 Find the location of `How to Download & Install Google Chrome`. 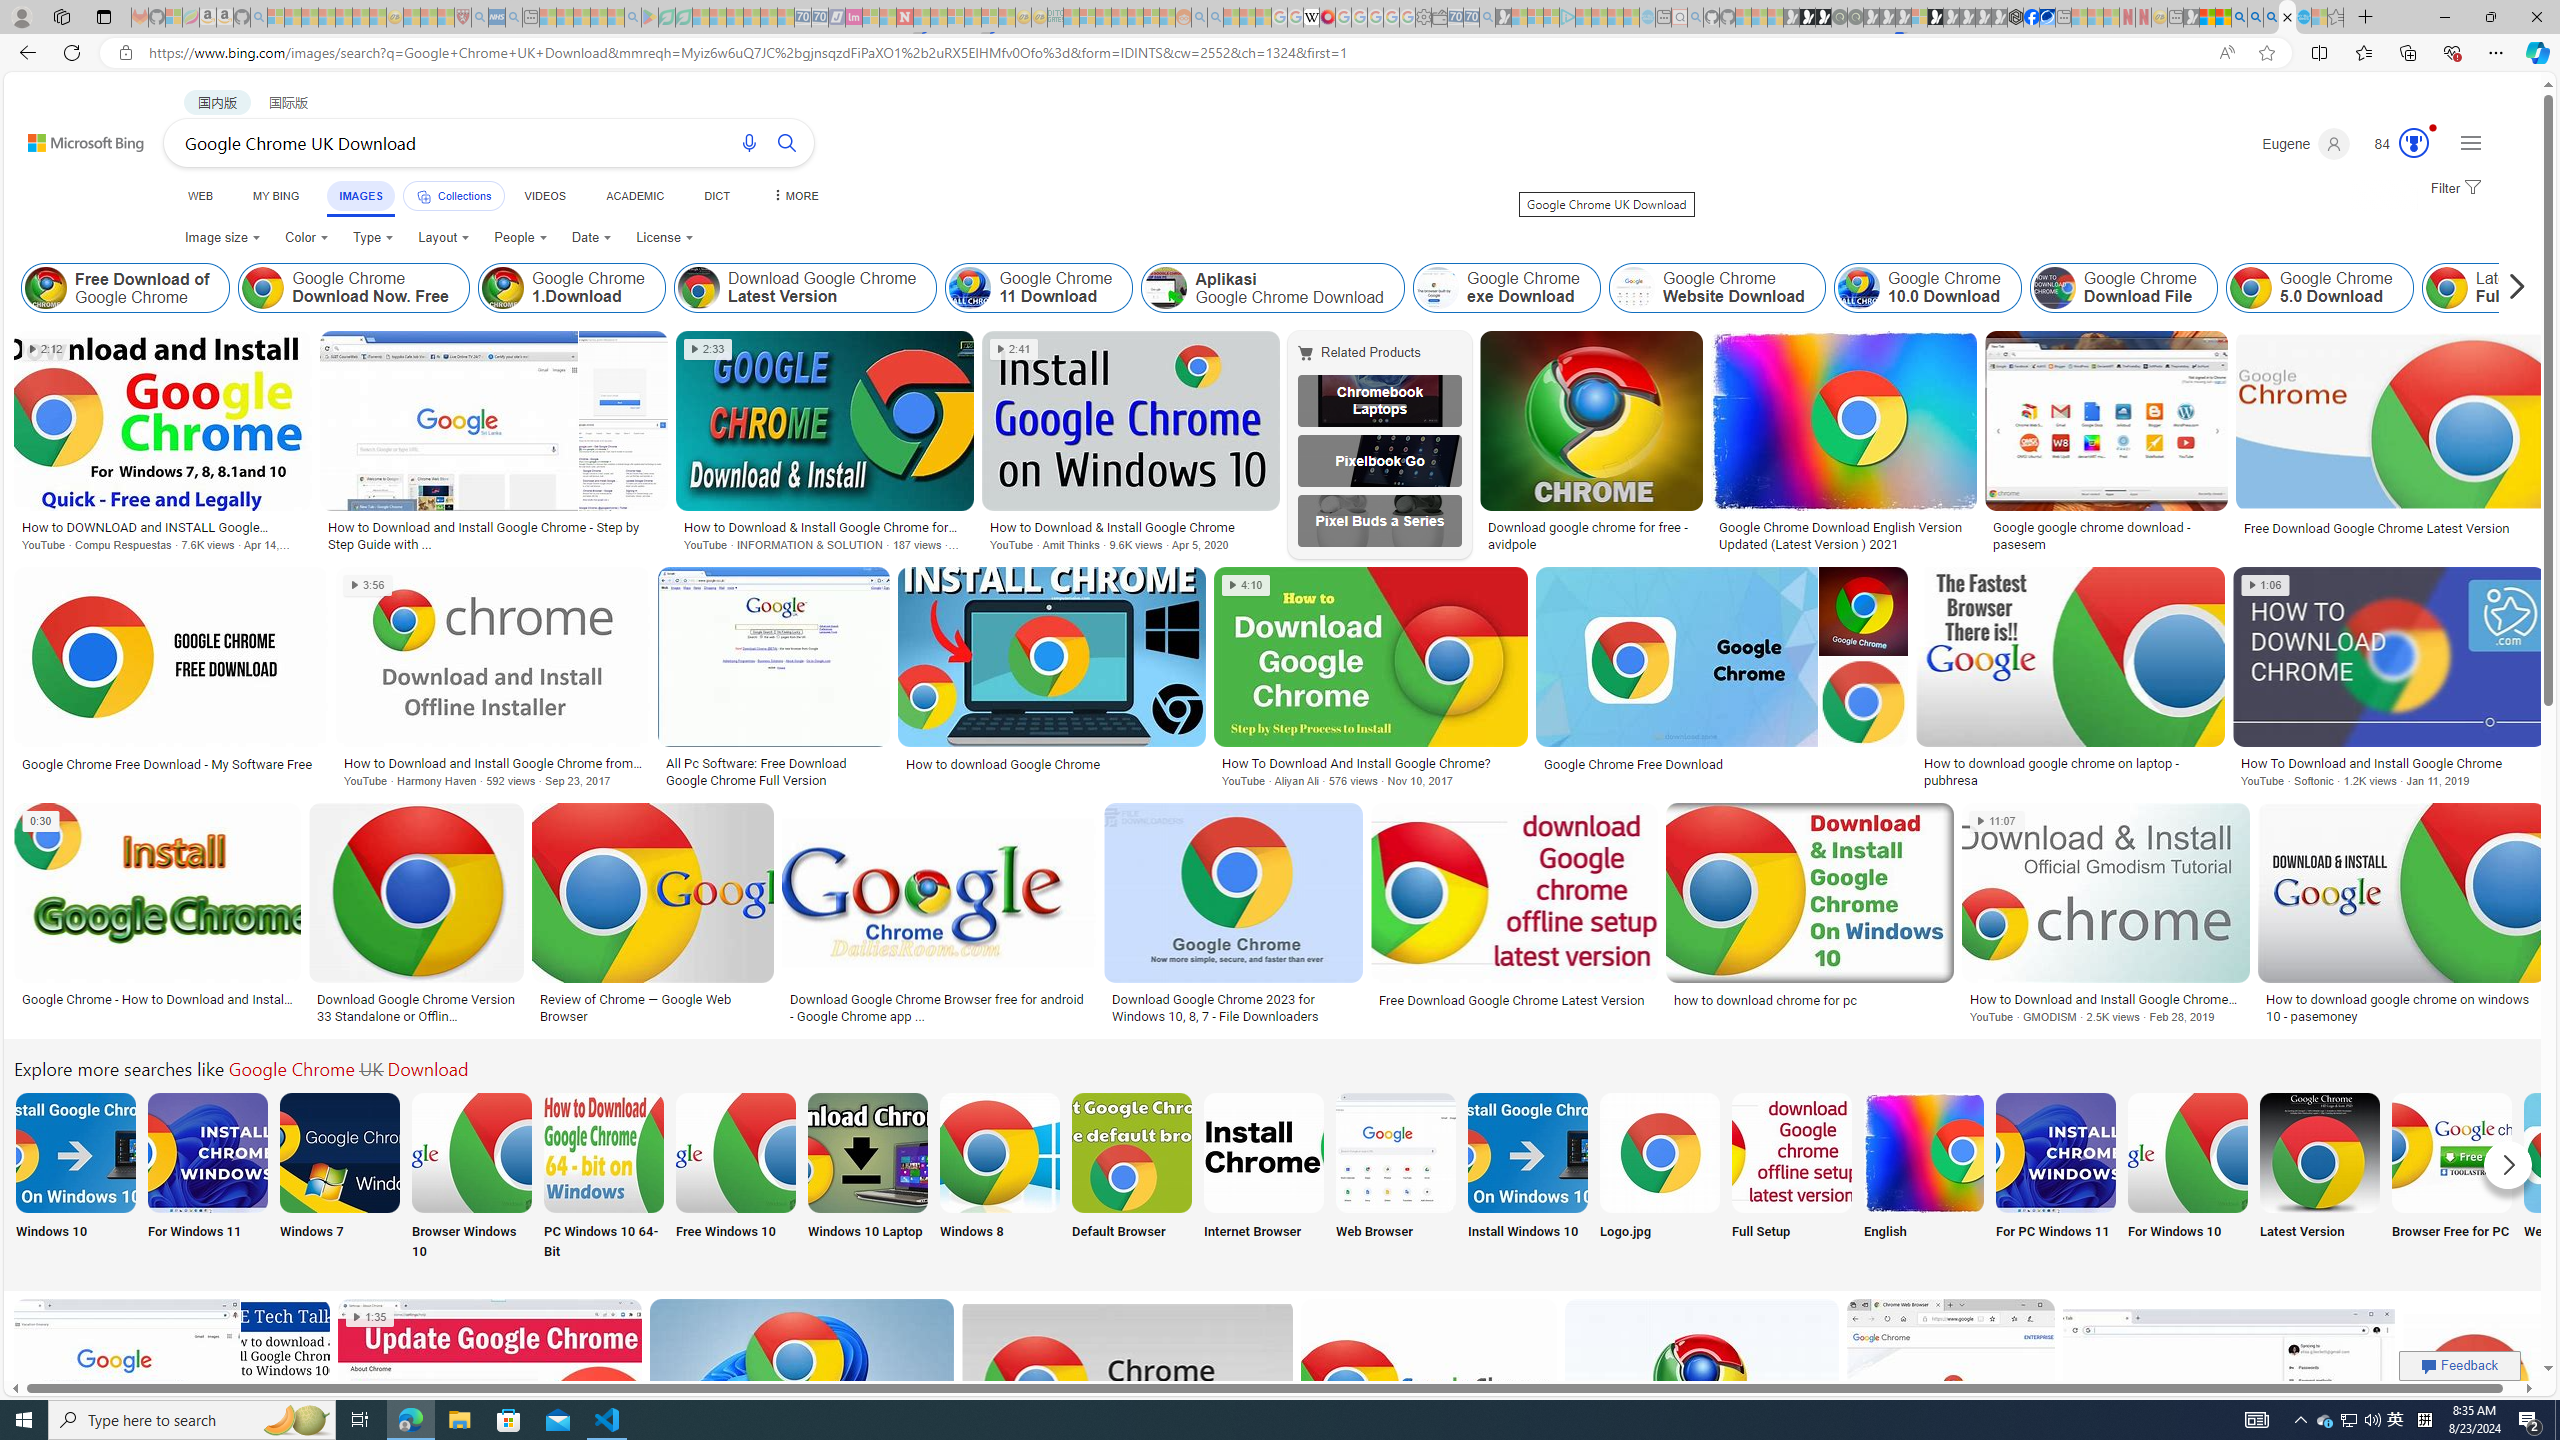

How to Download & Install Google Chrome is located at coordinates (1131, 526).